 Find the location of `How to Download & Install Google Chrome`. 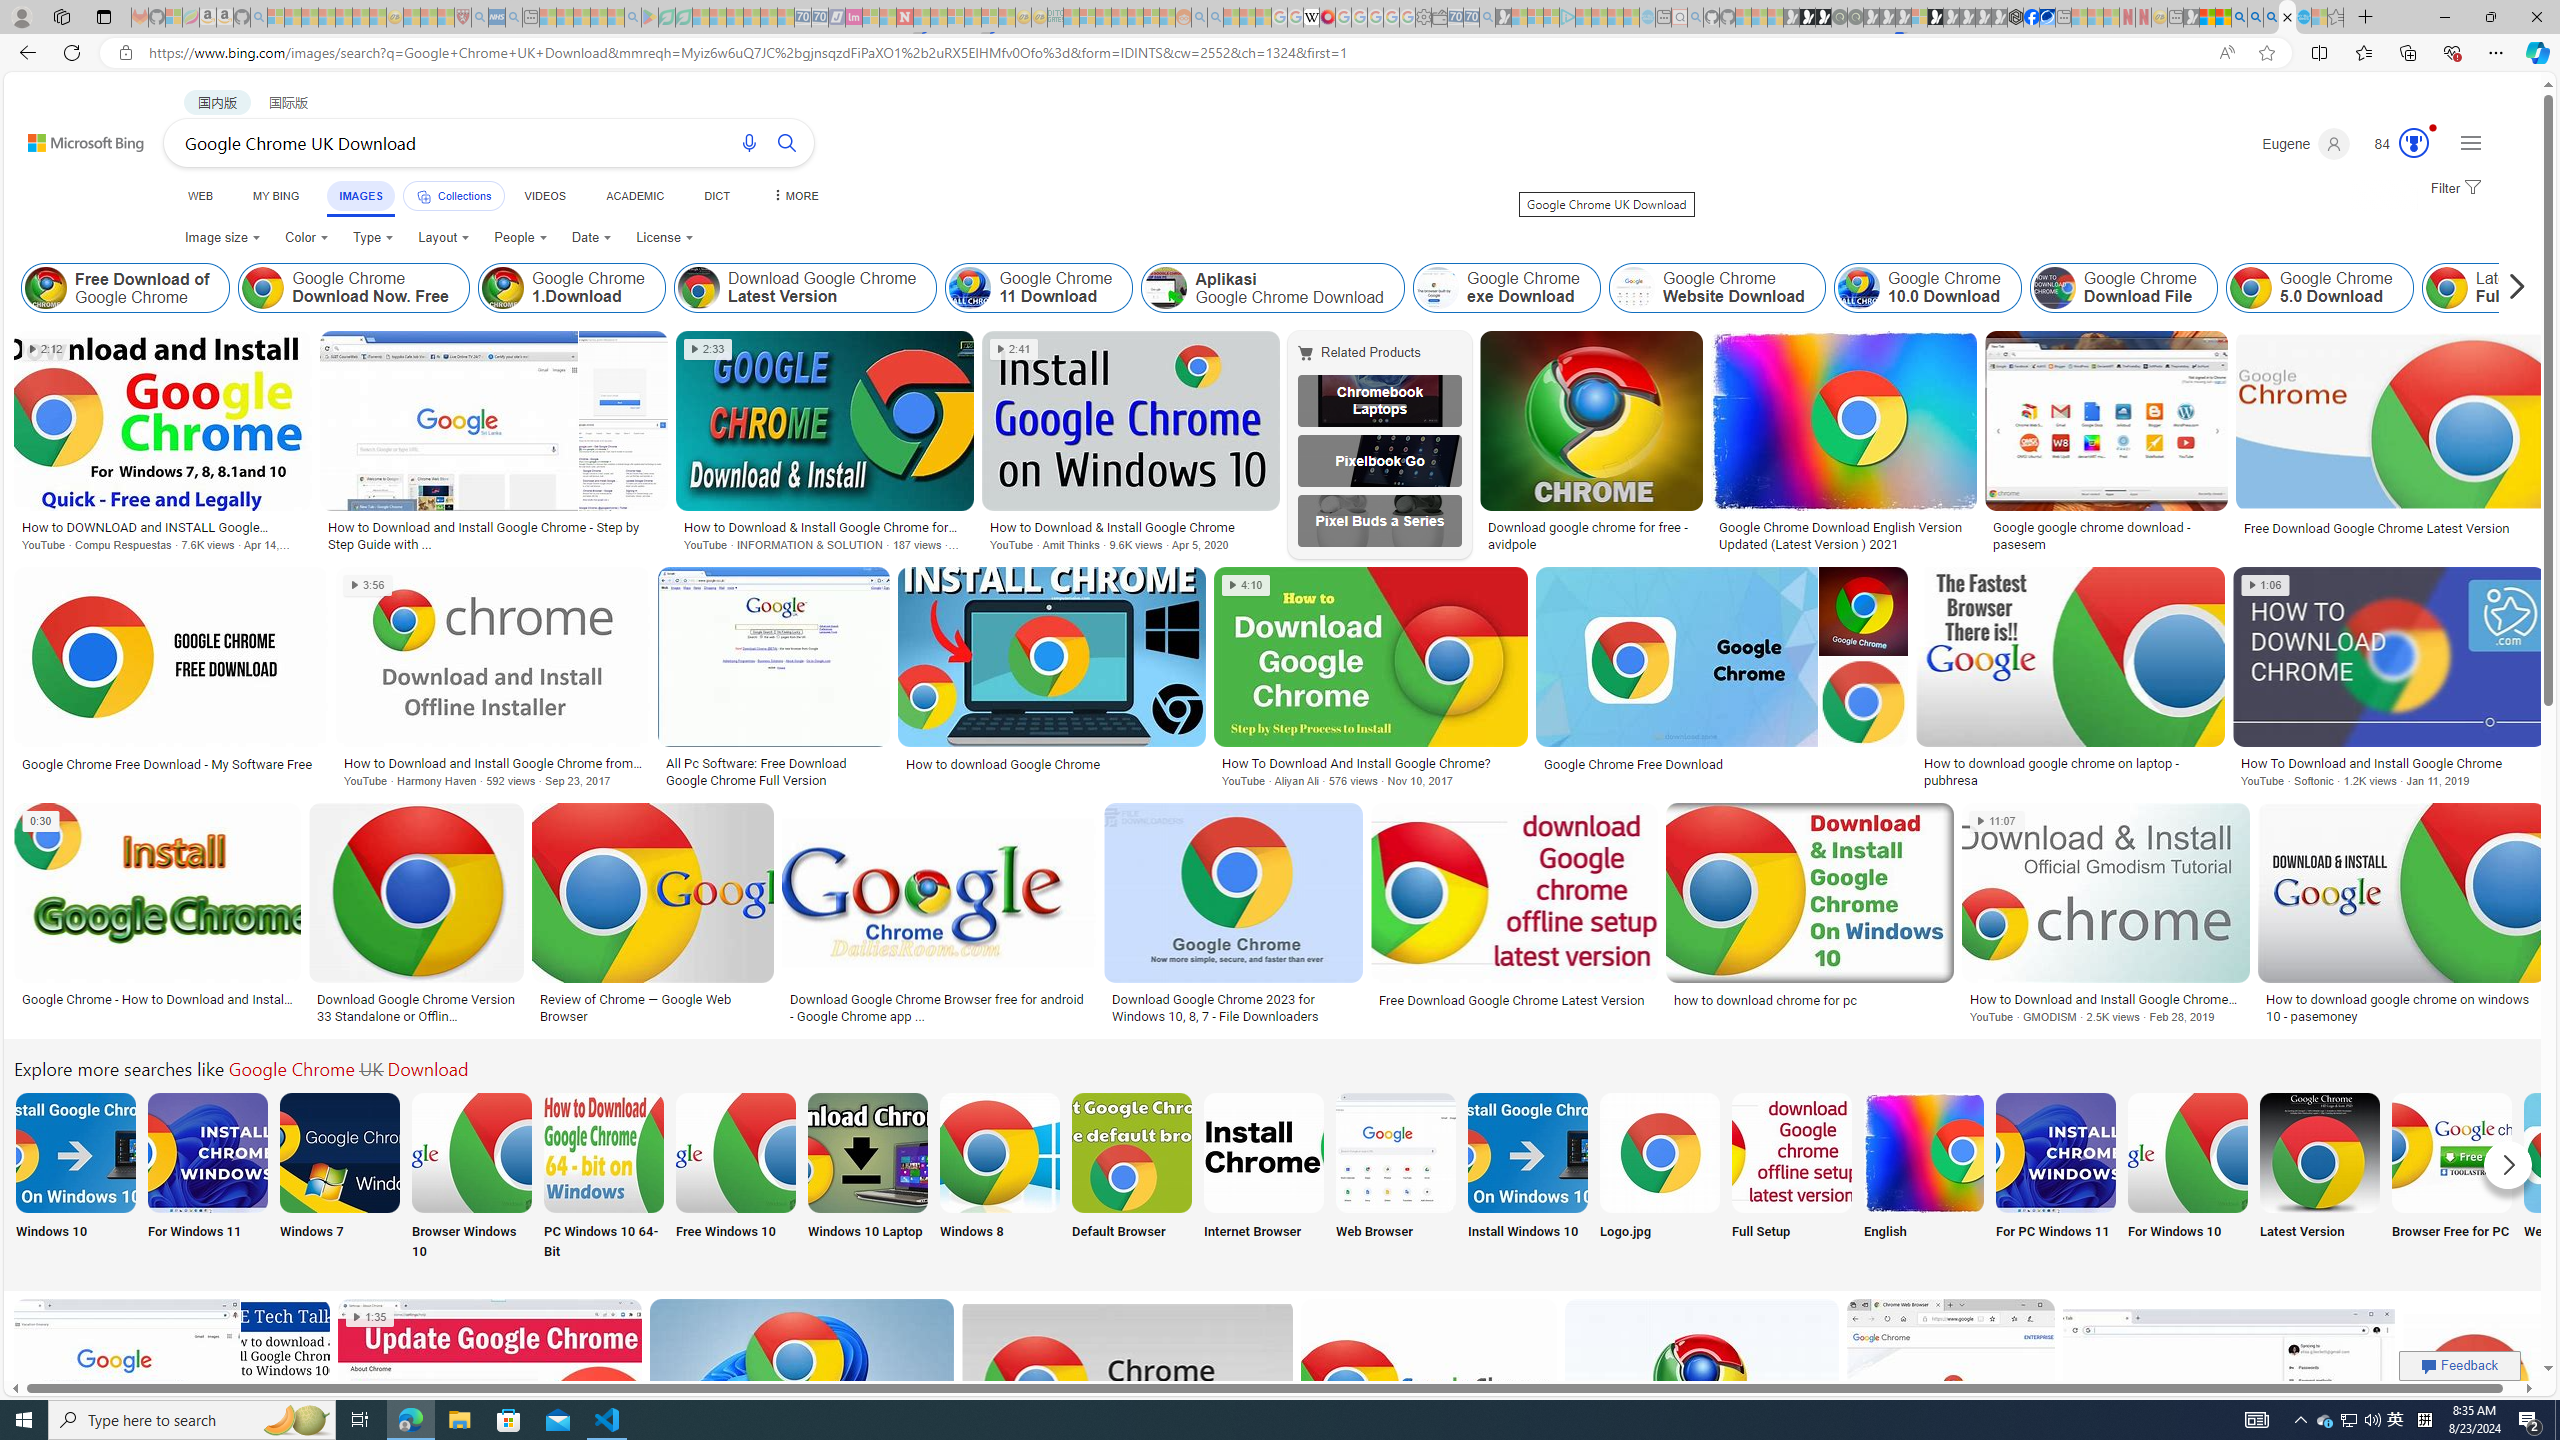

How to Download & Install Google Chrome is located at coordinates (1131, 526).